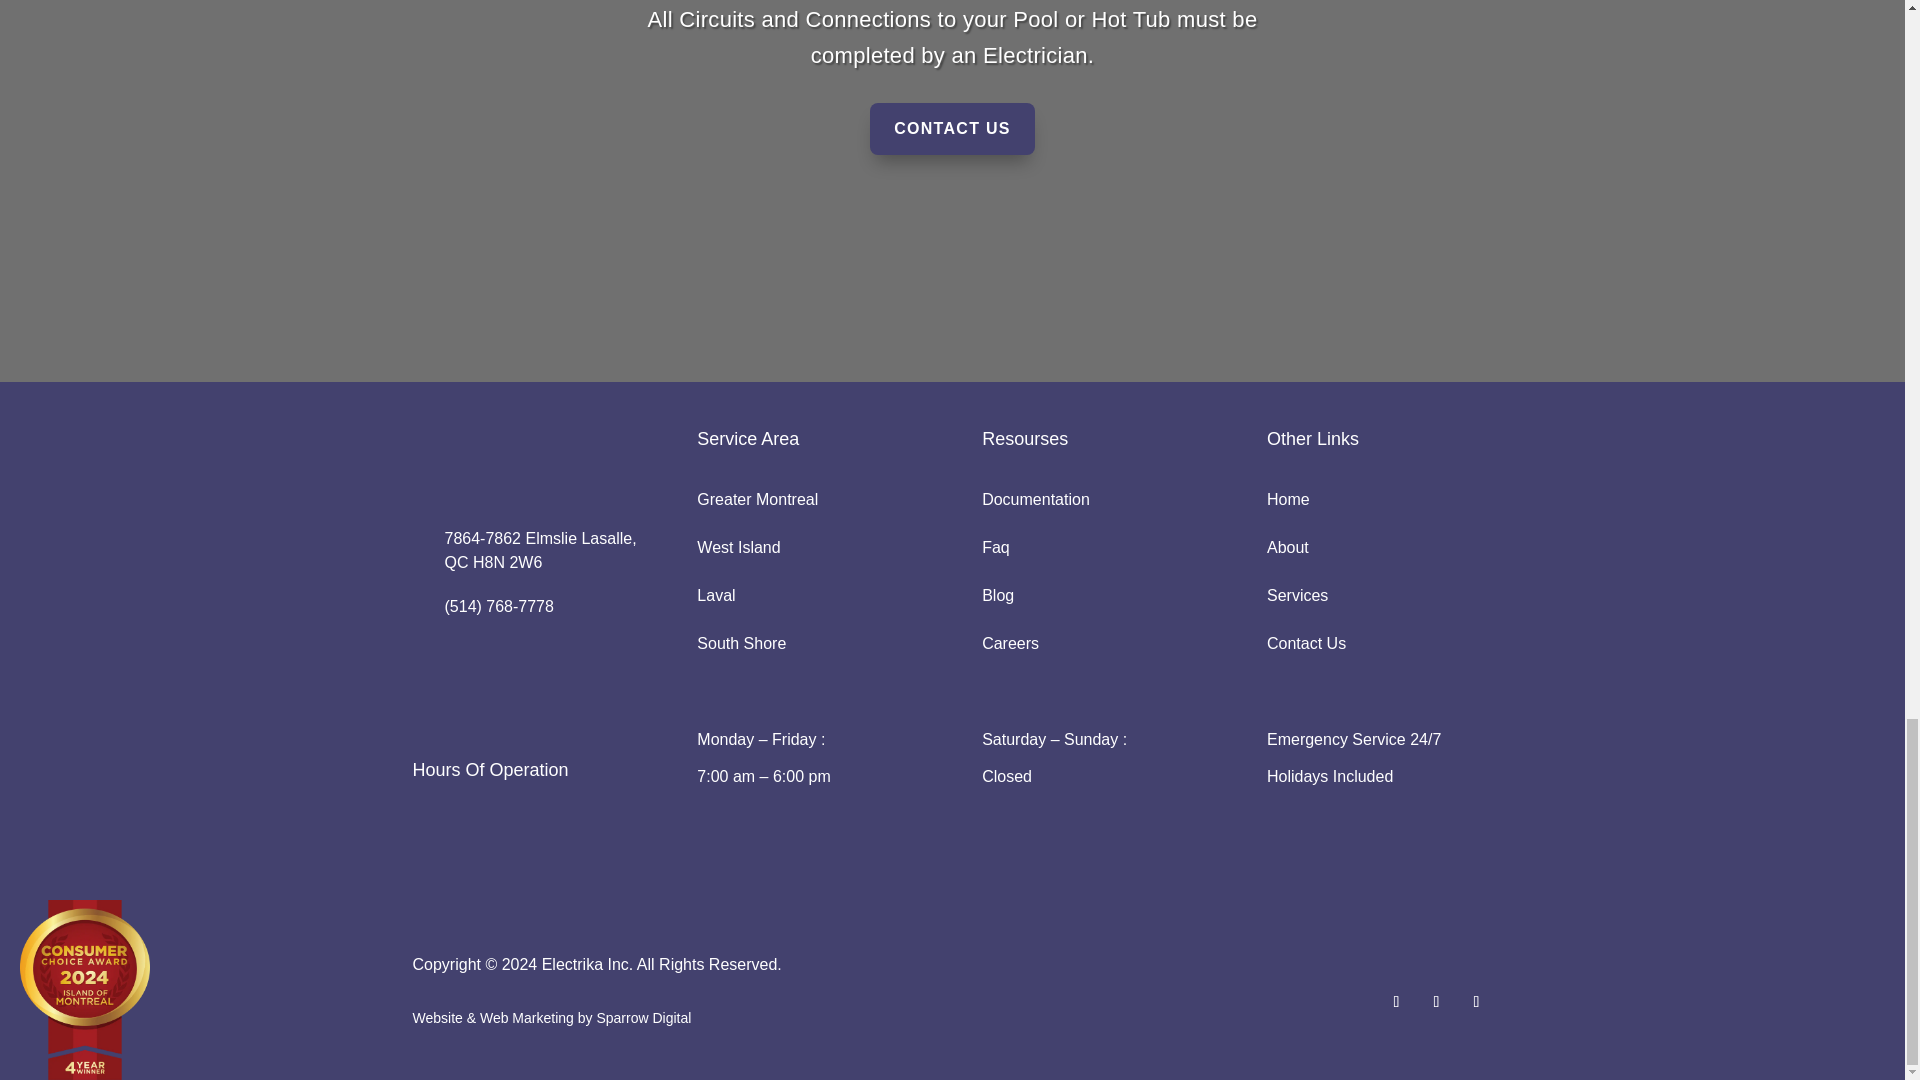  Describe the element at coordinates (512, 878) in the screenshot. I see `fit-product-RGB` at that location.